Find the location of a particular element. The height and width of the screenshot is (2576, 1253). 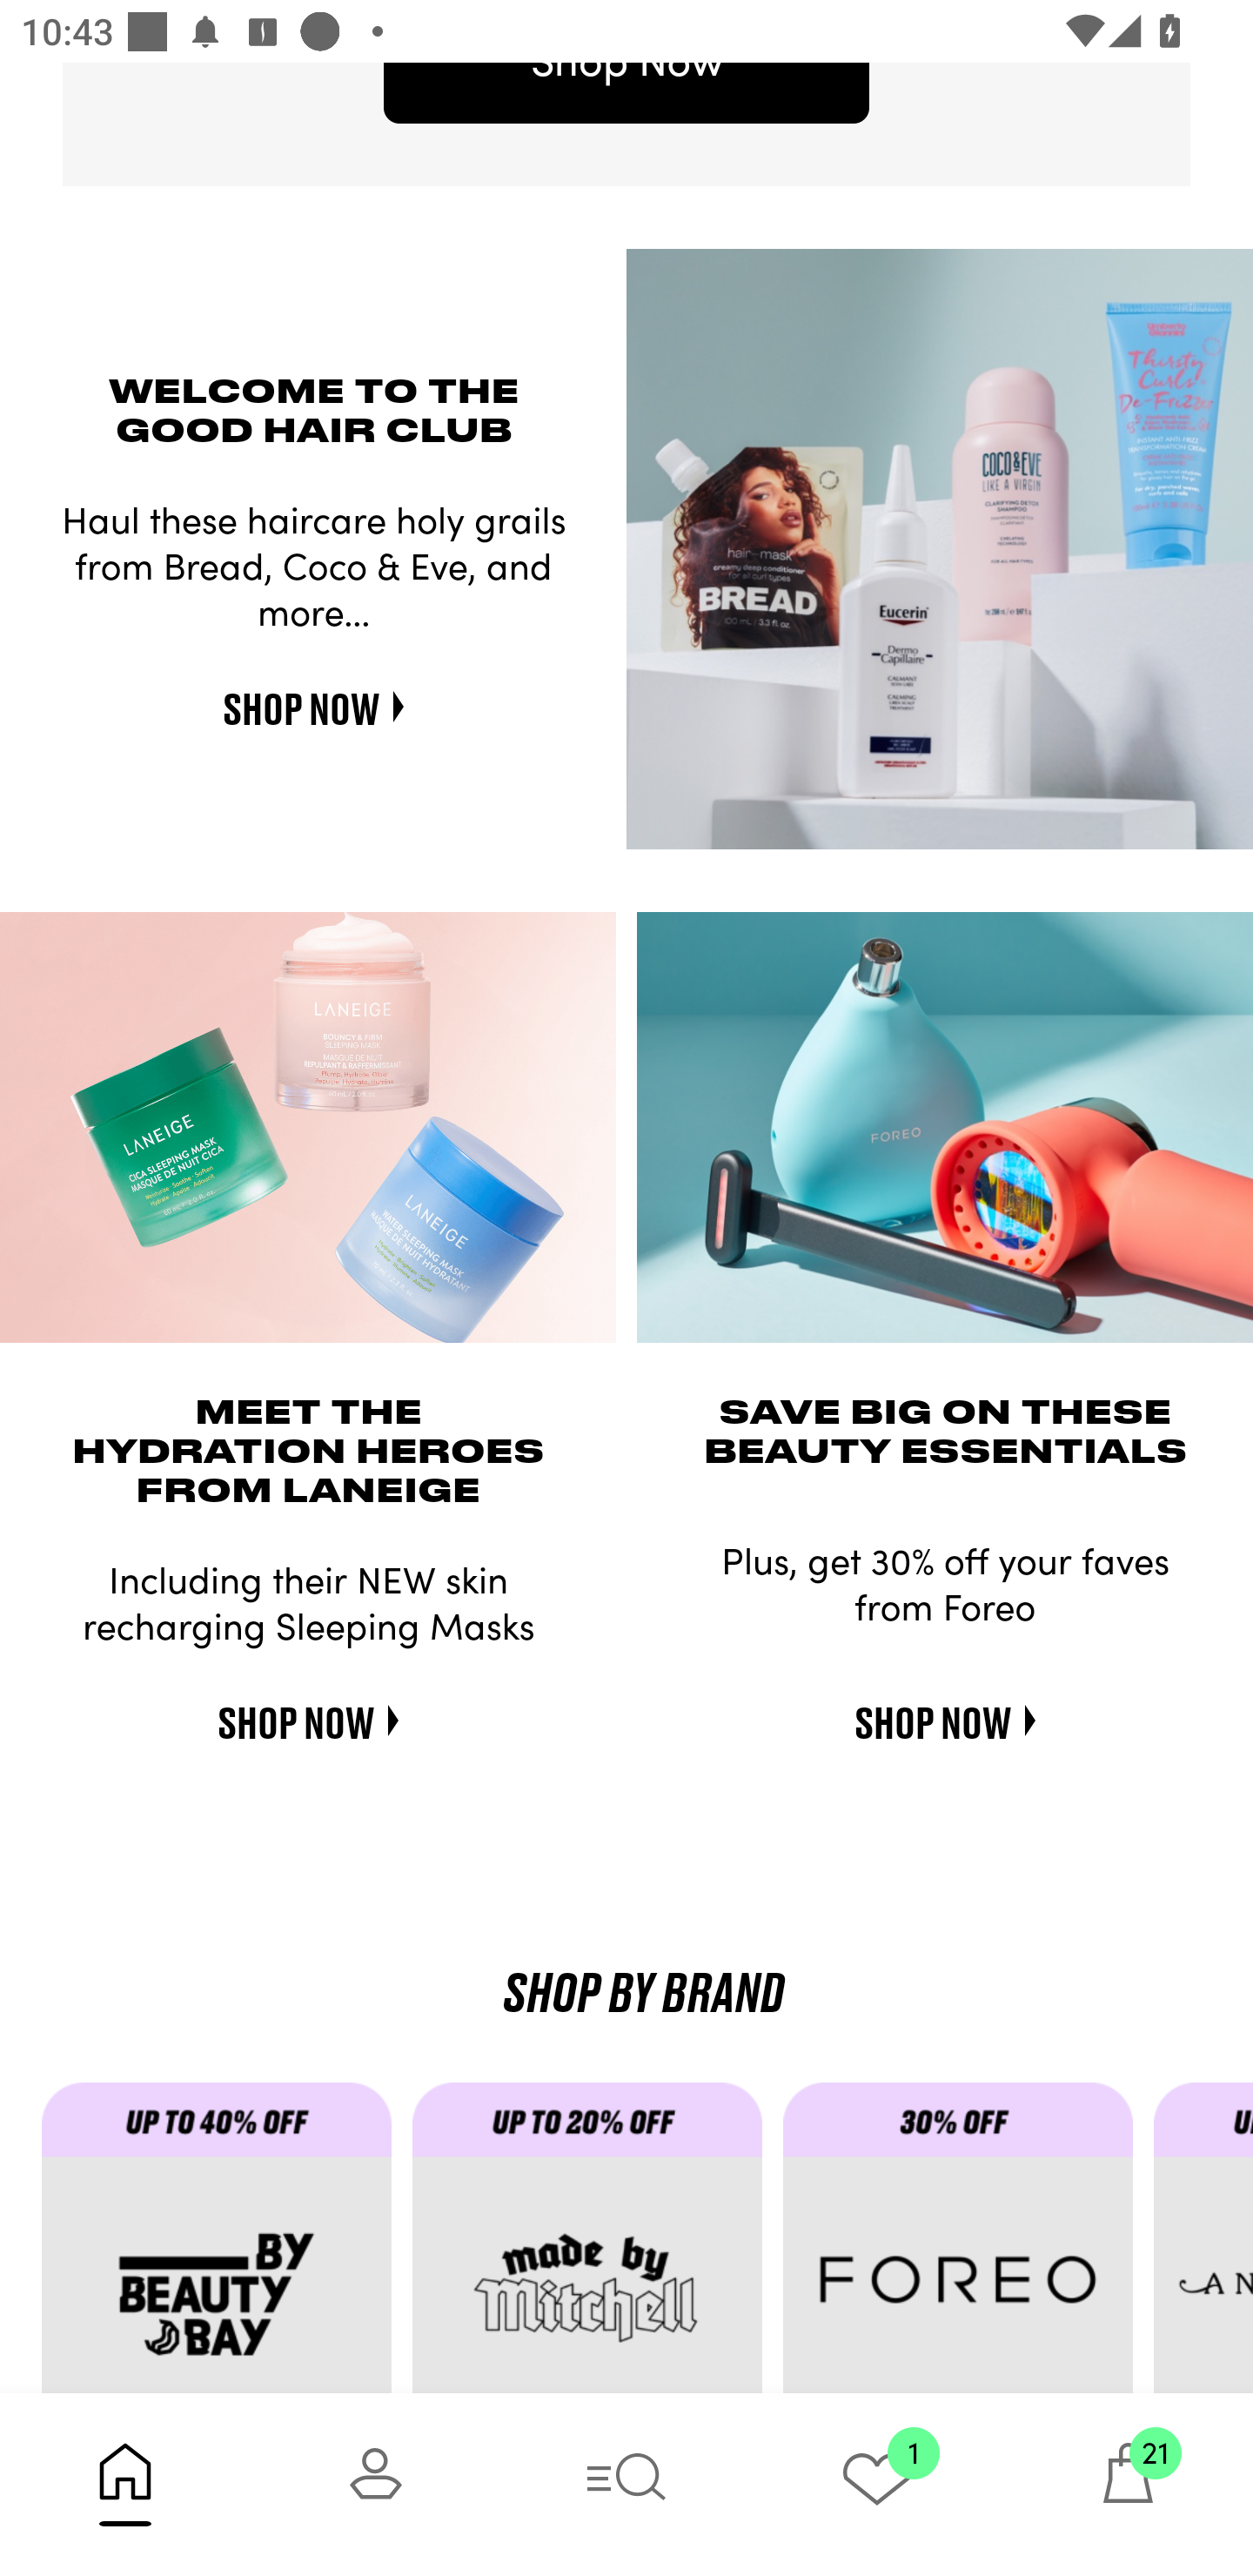

1 is located at coordinates (877, 2484).